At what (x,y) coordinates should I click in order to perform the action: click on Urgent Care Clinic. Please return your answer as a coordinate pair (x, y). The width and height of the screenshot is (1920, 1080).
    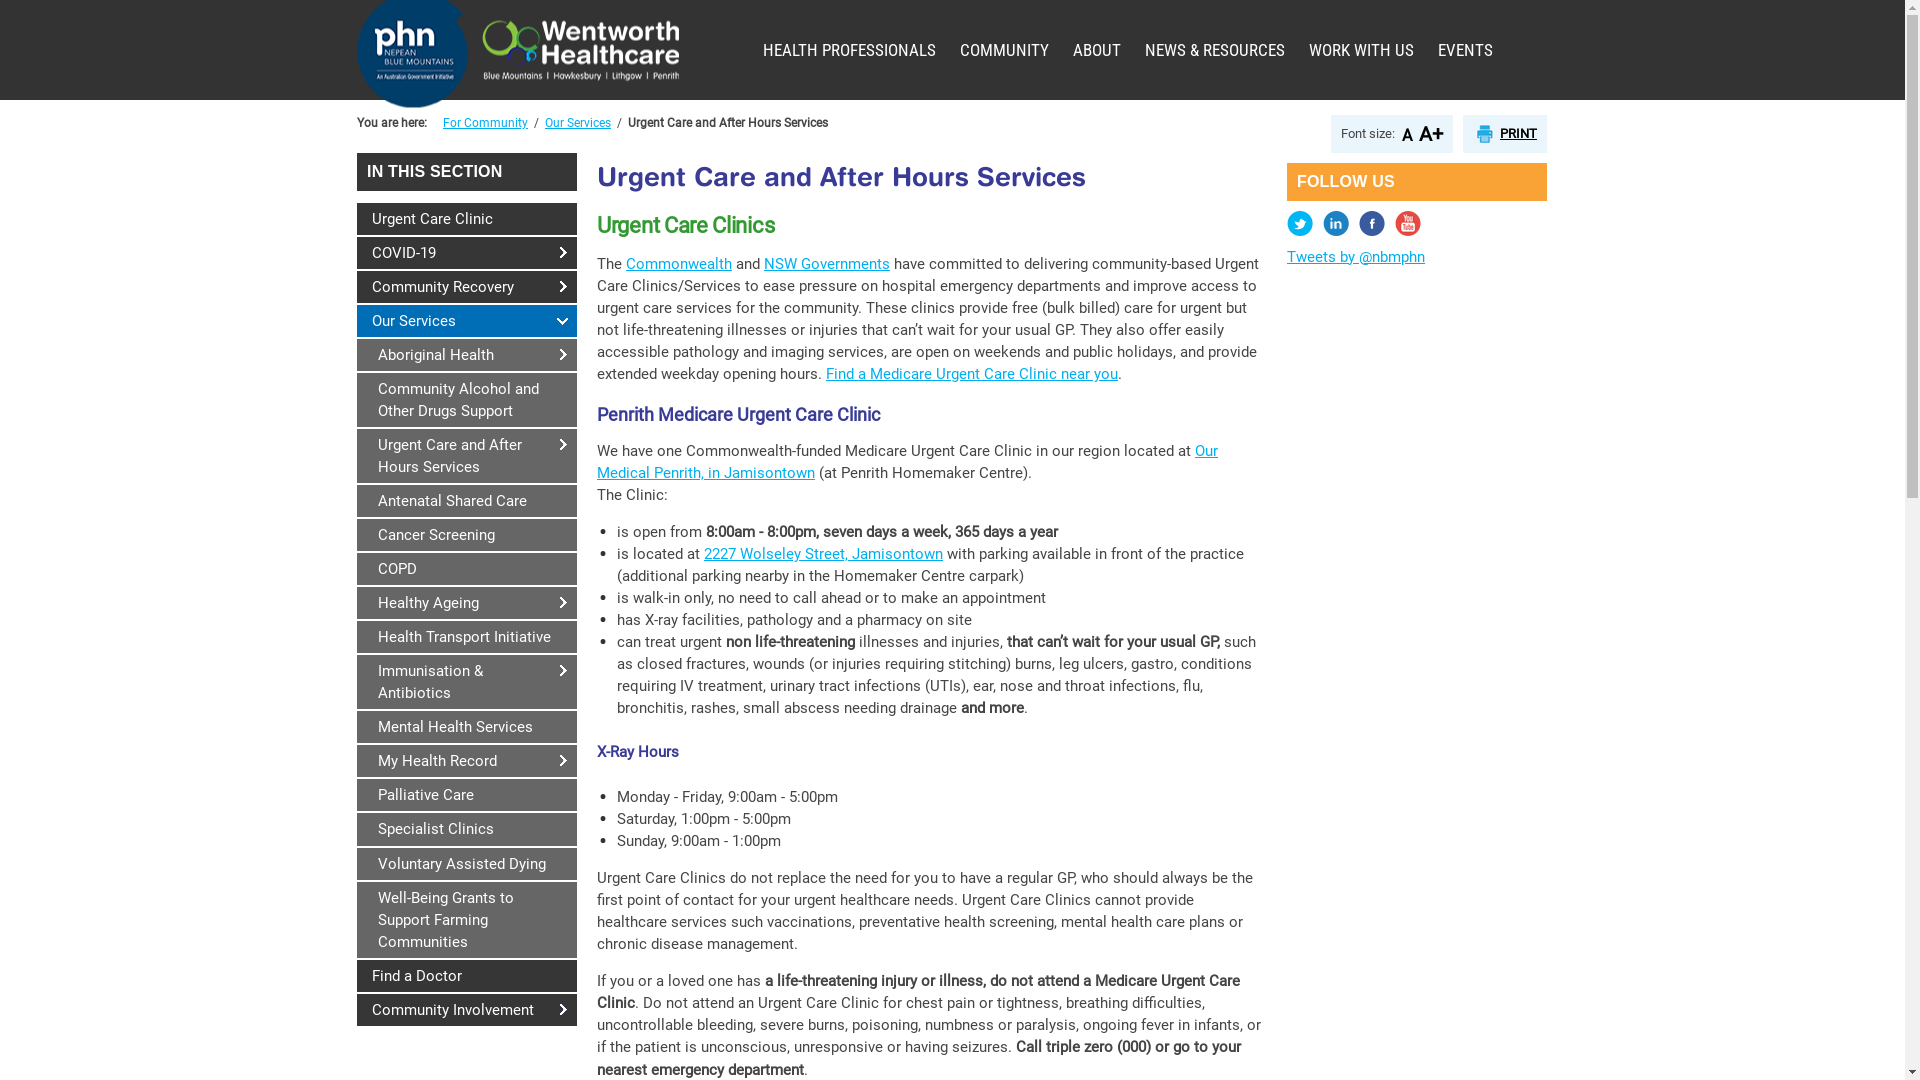
    Looking at the image, I should click on (467, 219).